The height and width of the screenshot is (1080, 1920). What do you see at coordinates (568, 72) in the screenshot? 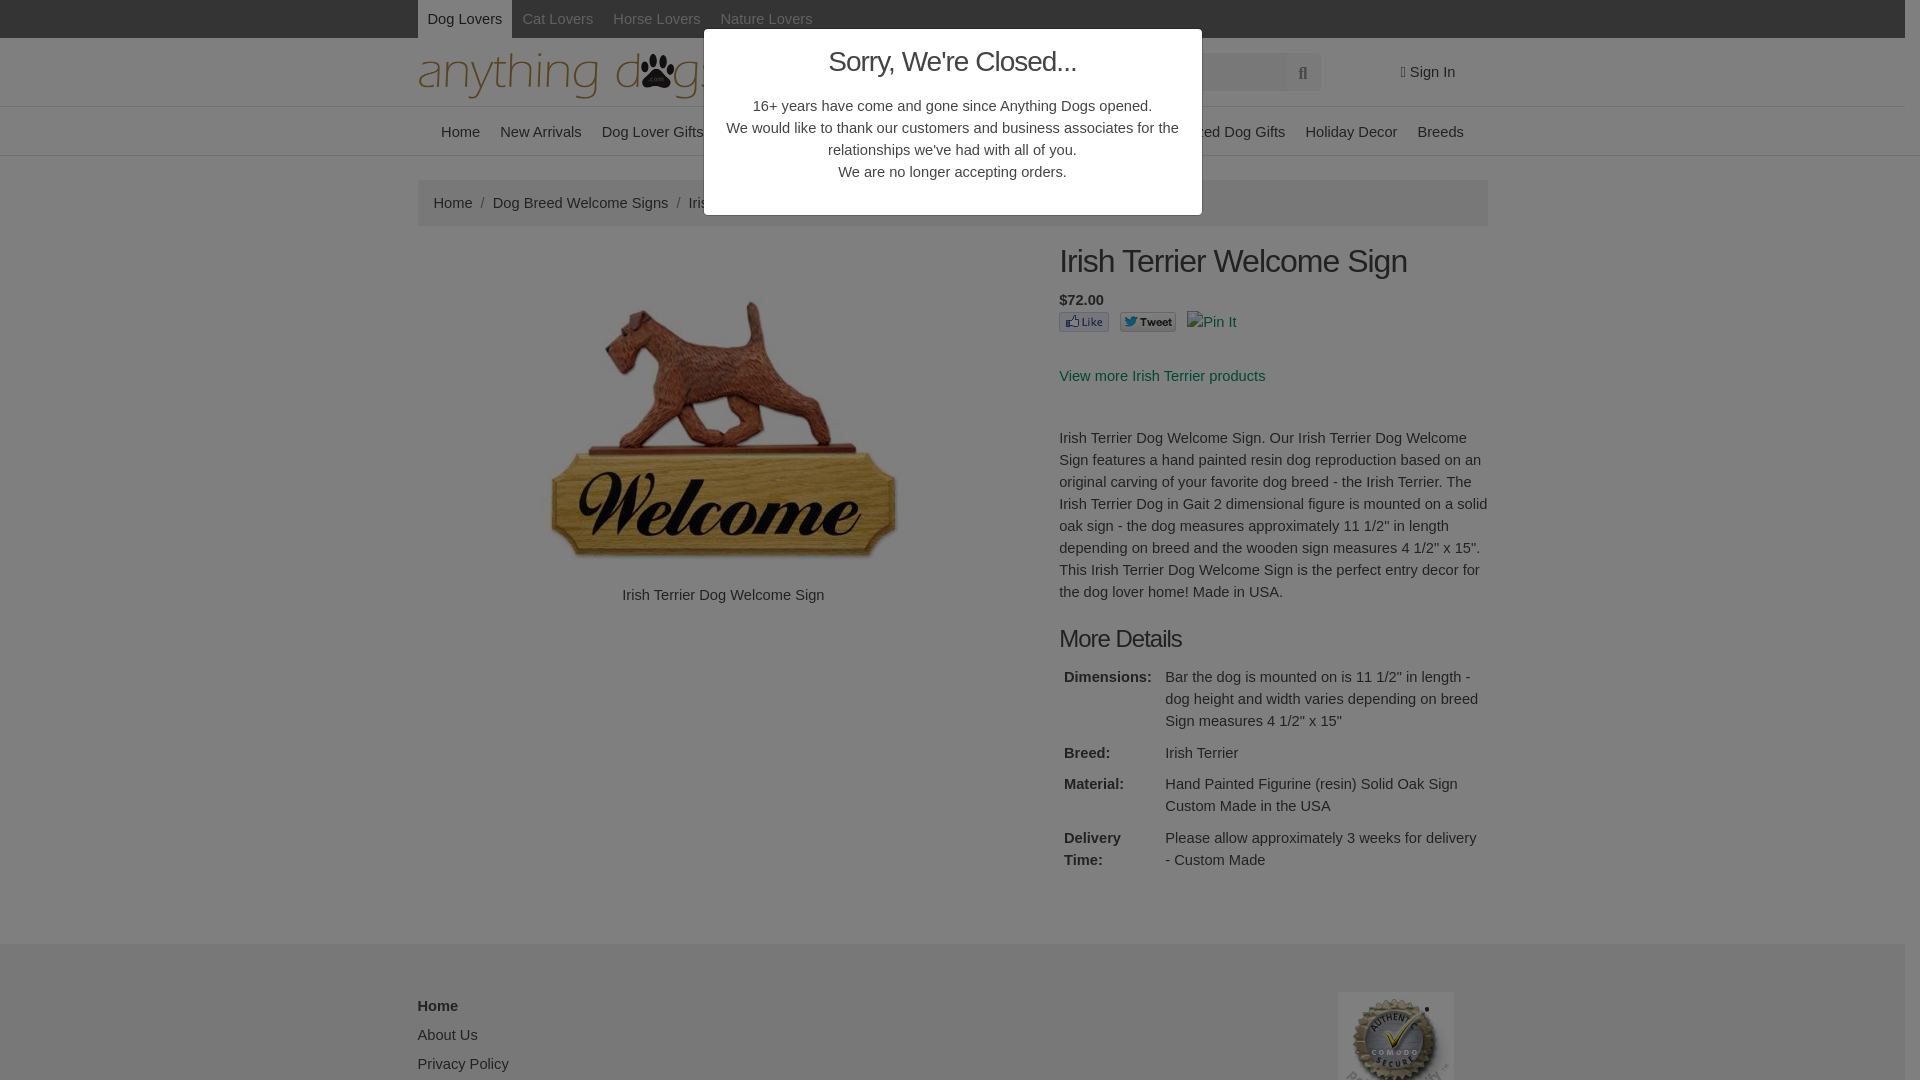
I see `AnythingDogs.com` at bounding box center [568, 72].